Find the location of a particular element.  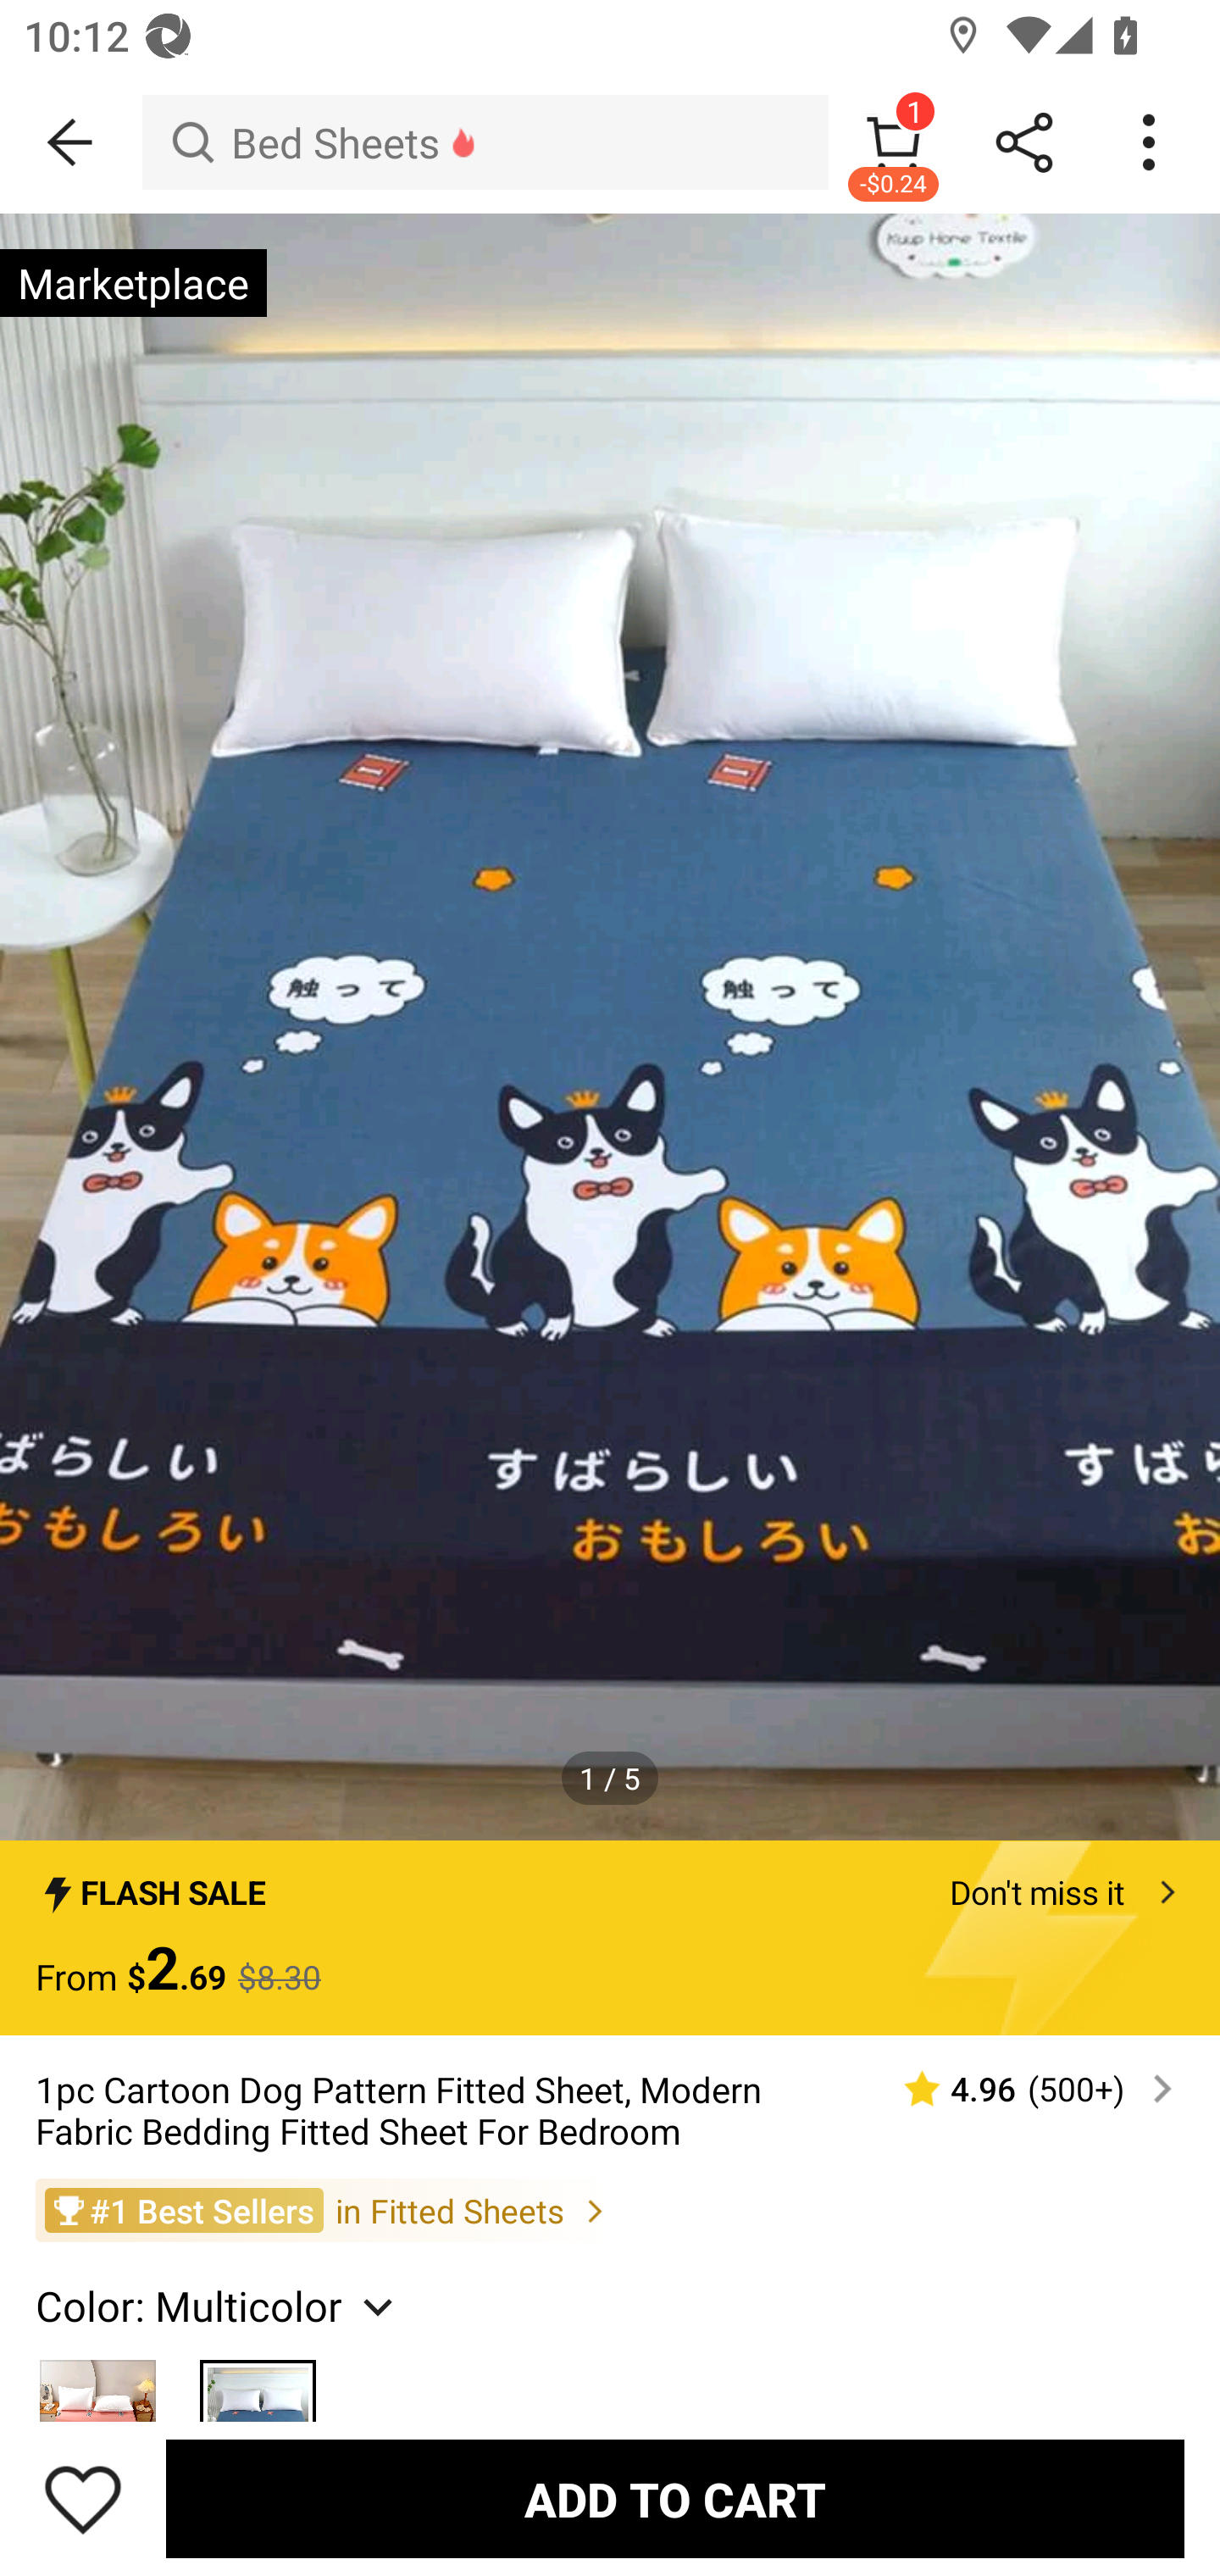

Multicolor is located at coordinates (258, 2378).